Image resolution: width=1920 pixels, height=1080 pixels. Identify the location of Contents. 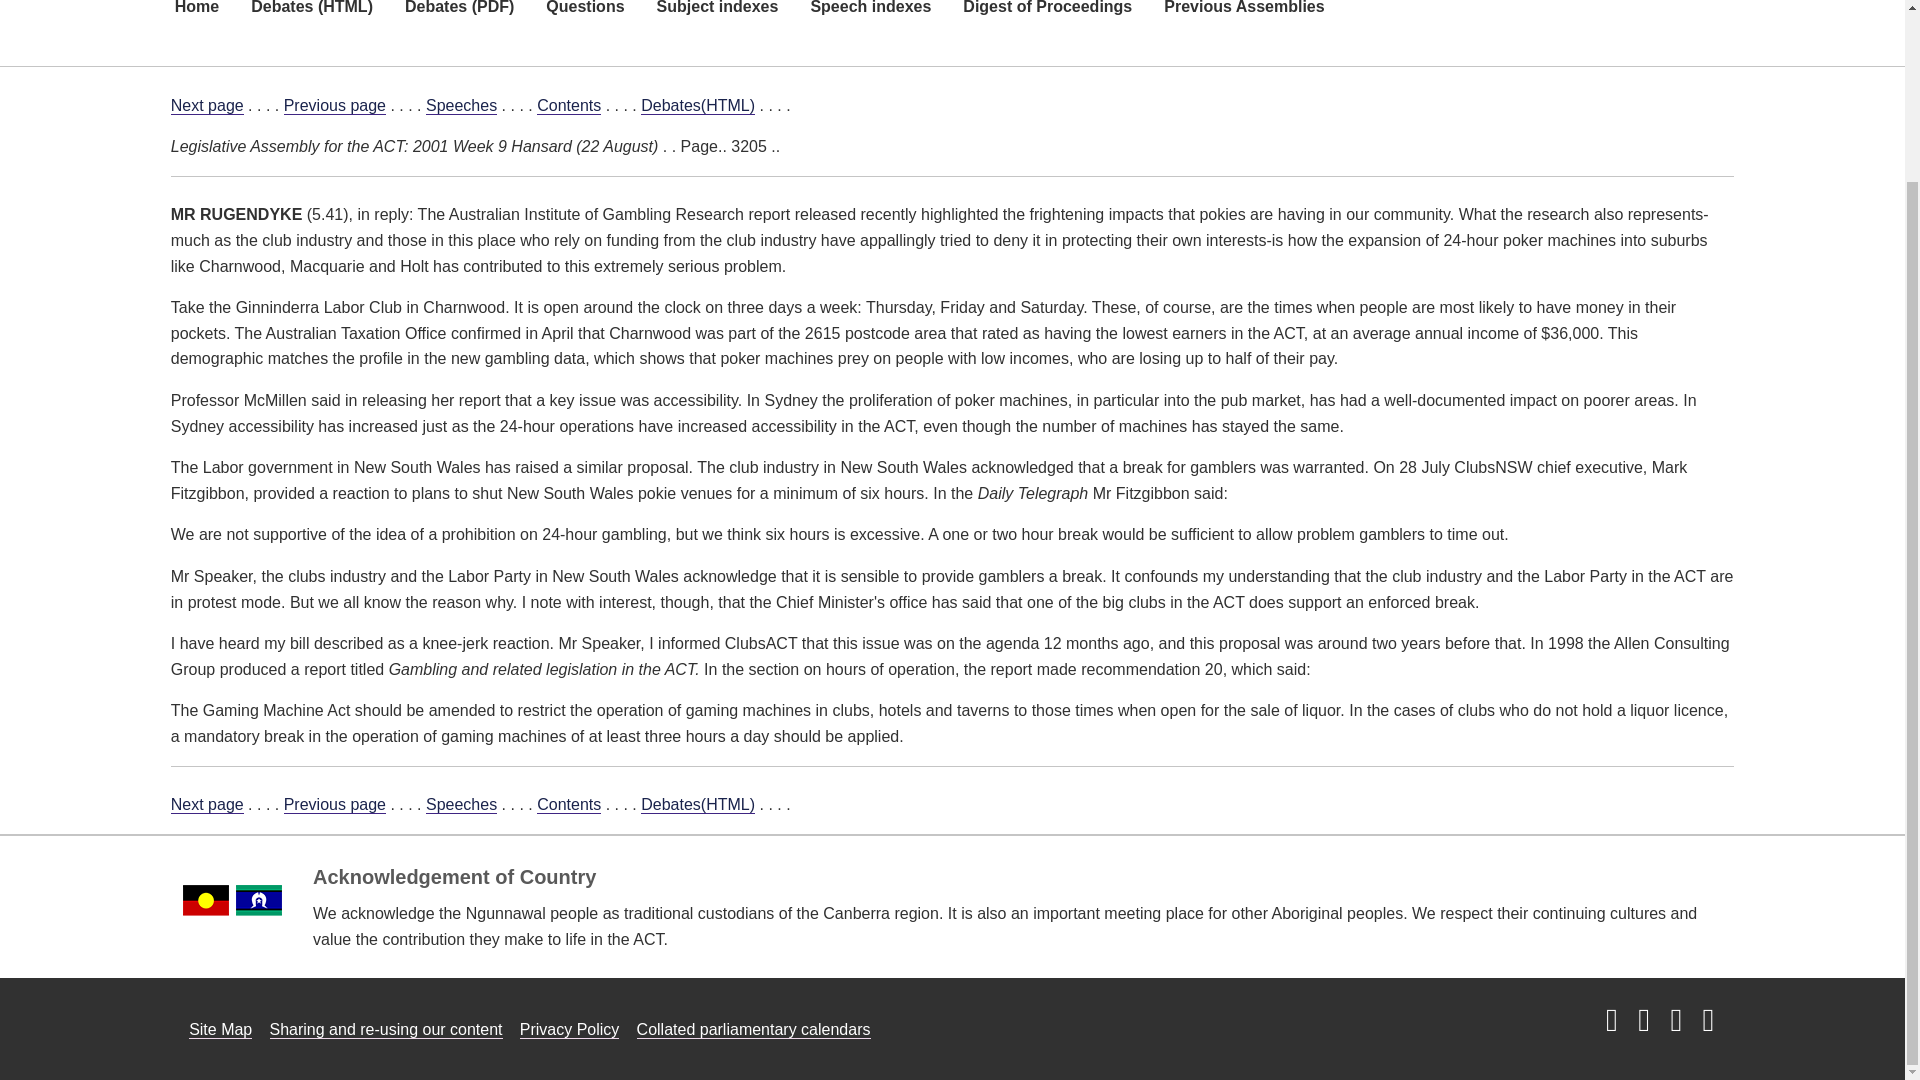
(568, 804).